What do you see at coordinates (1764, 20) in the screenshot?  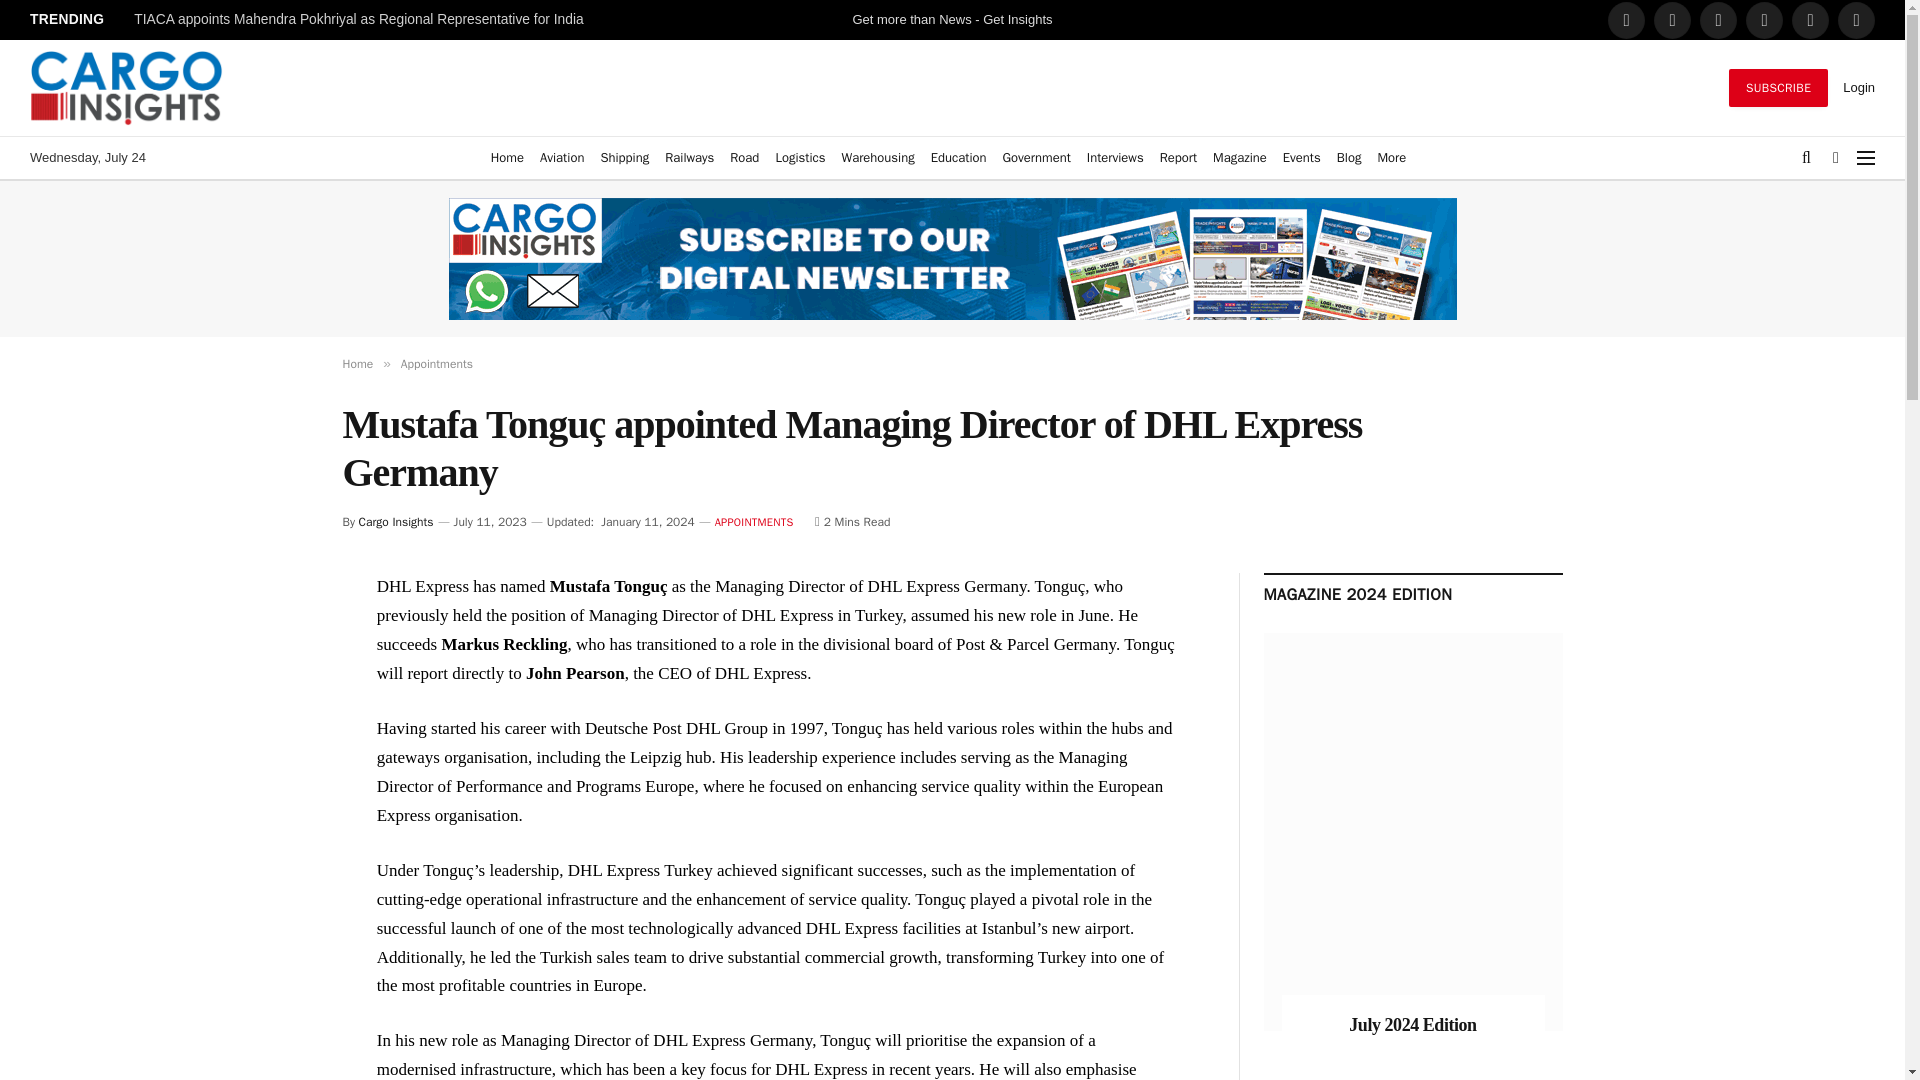 I see `Instagram` at bounding box center [1764, 20].